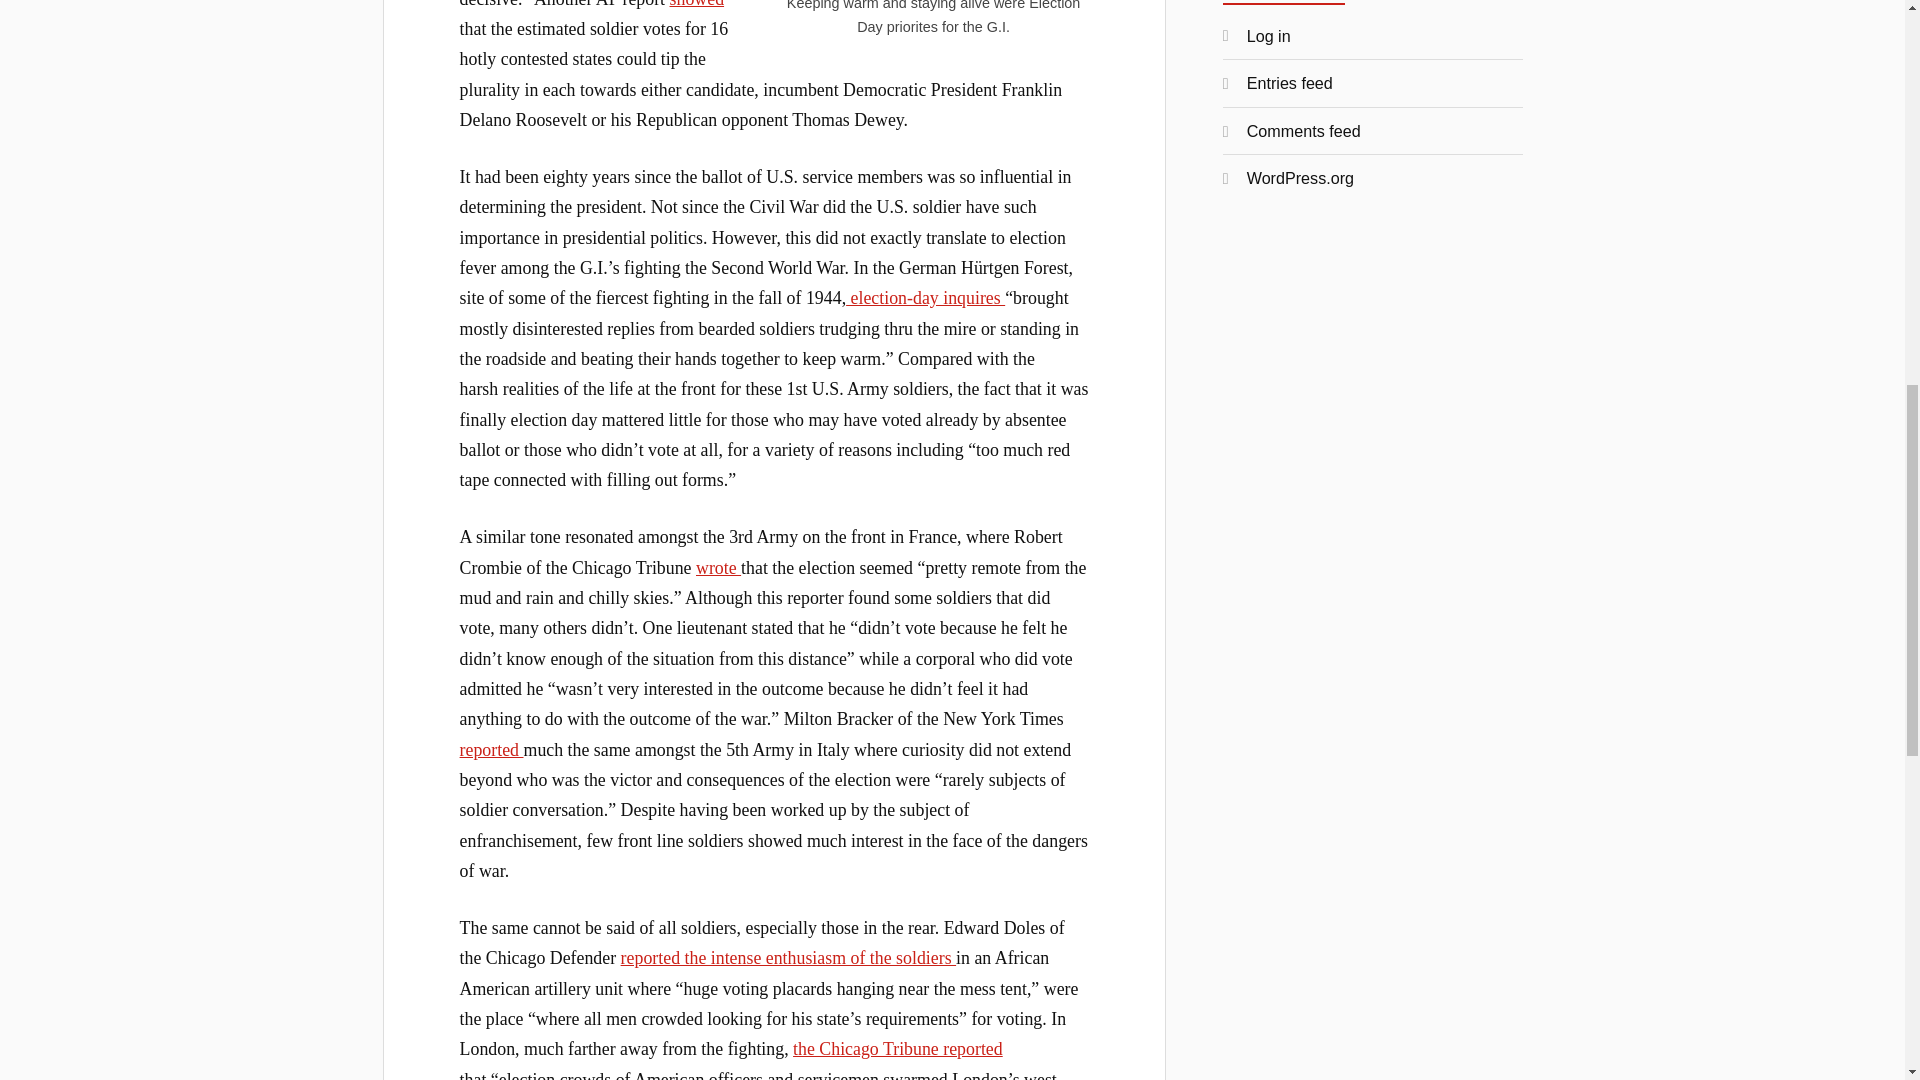 The height and width of the screenshot is (1080, 1920). What do you see at coordinates (718, 568) in the screenshot?
I see `wrote` at bounding box center [718, 568].